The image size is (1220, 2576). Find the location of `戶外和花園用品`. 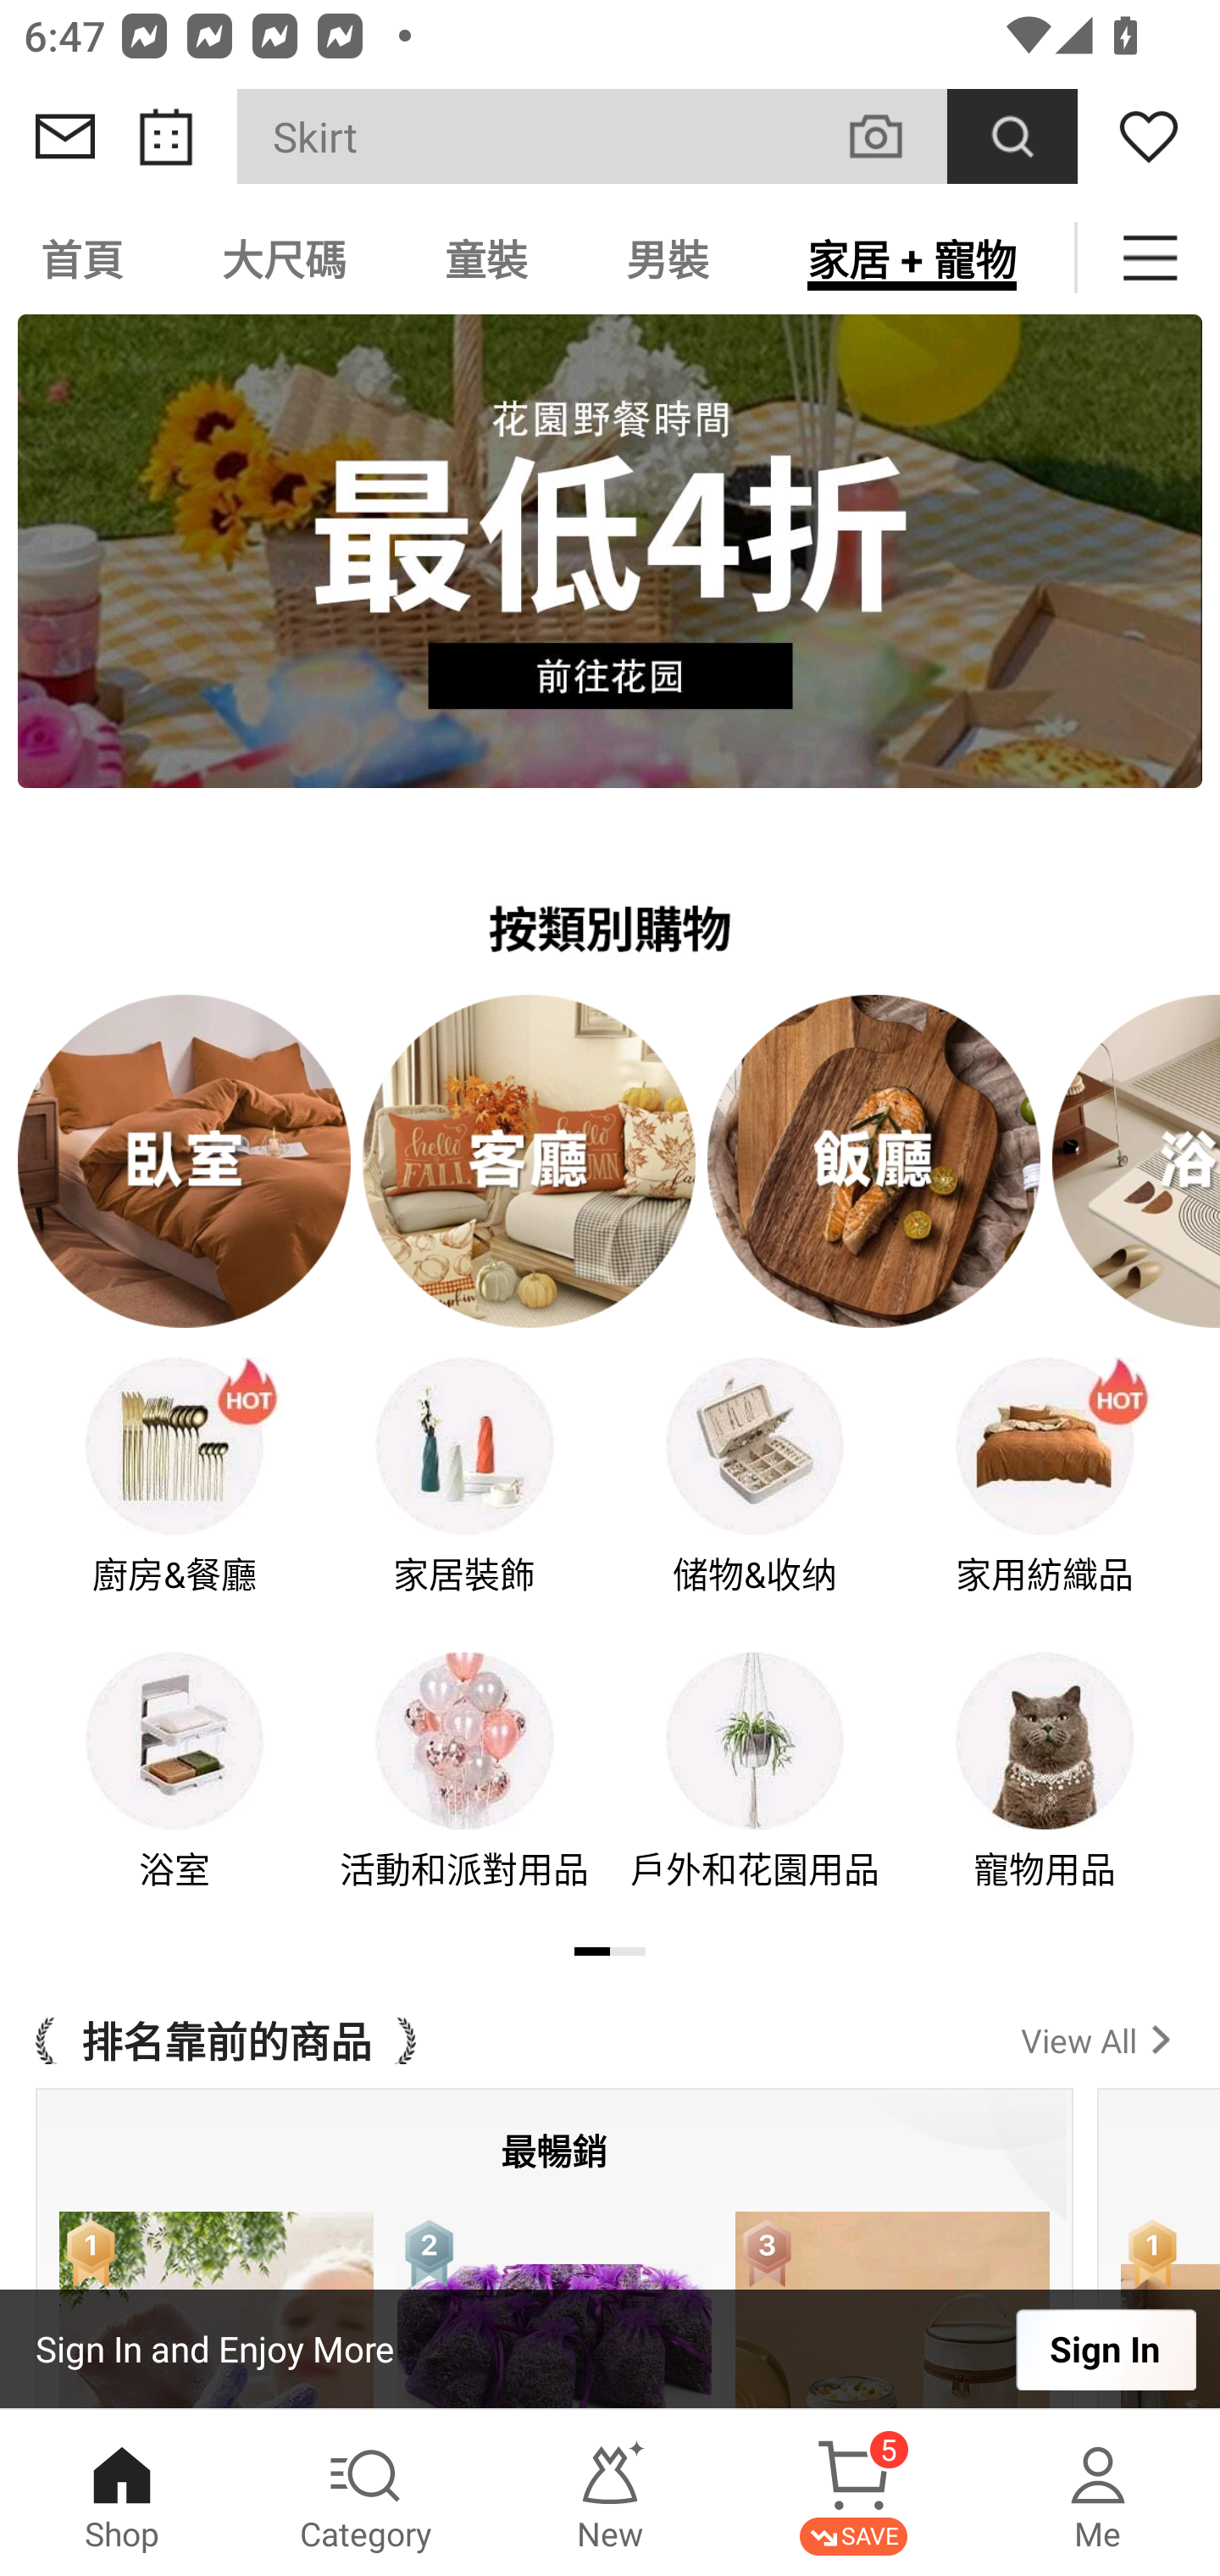

戶外和花園用品 is located at coordinates (755, 1793).